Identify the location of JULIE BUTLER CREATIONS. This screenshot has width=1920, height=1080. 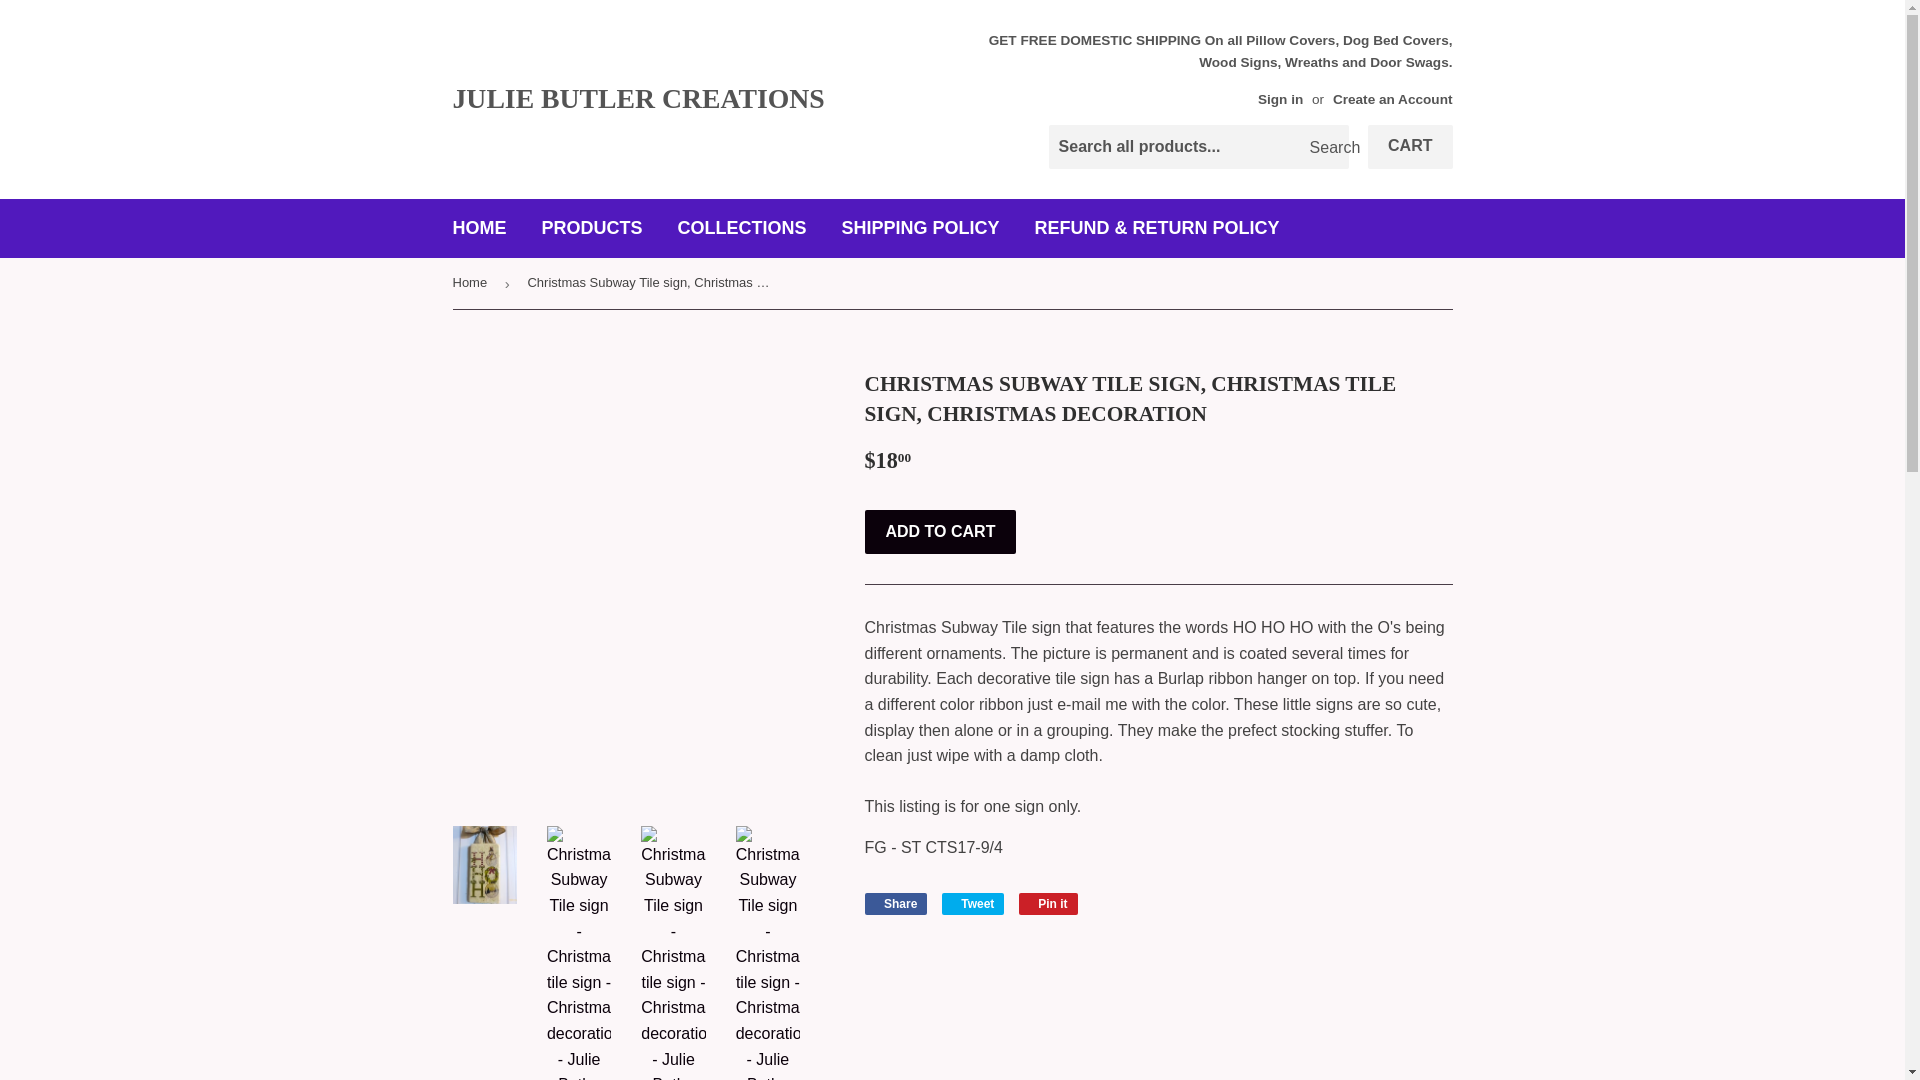
(702, 98).